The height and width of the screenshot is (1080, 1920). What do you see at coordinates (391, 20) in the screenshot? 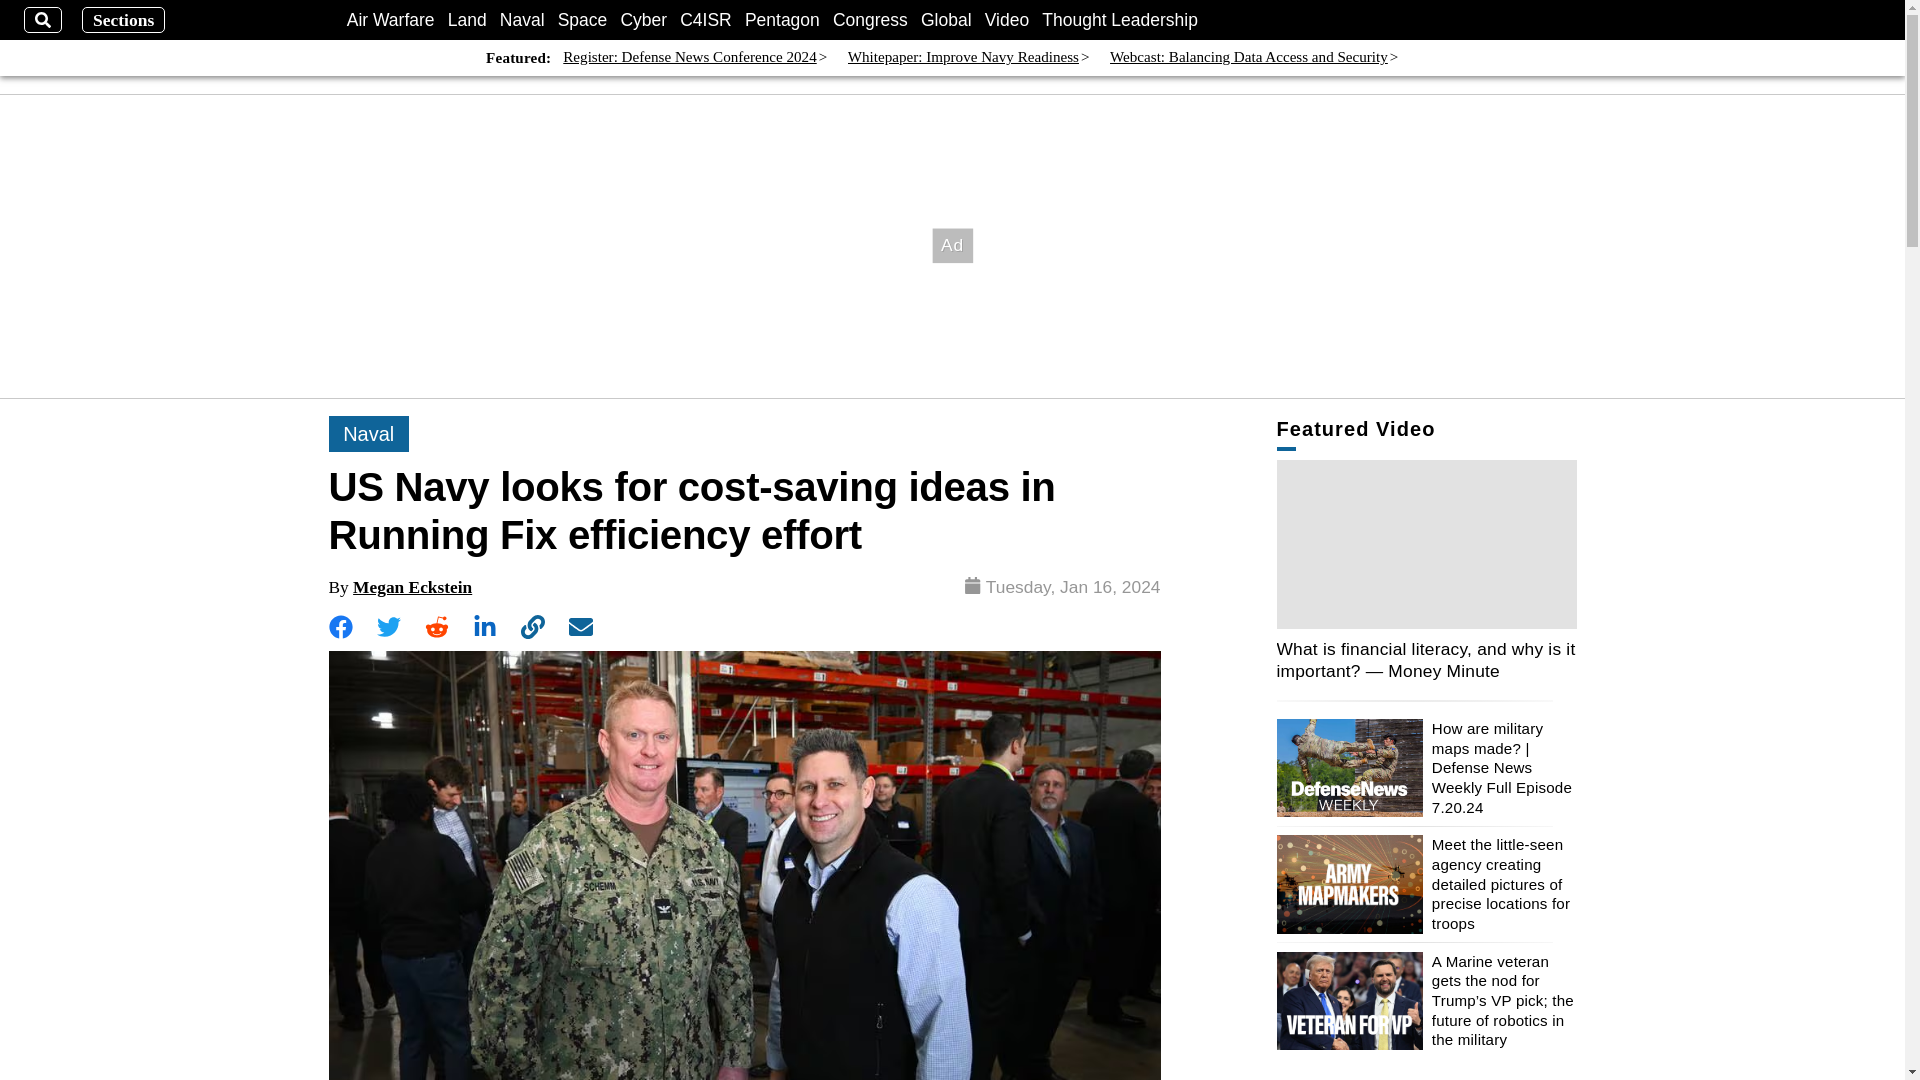
I see `Air Warfare` at bounding box center [391, 20].